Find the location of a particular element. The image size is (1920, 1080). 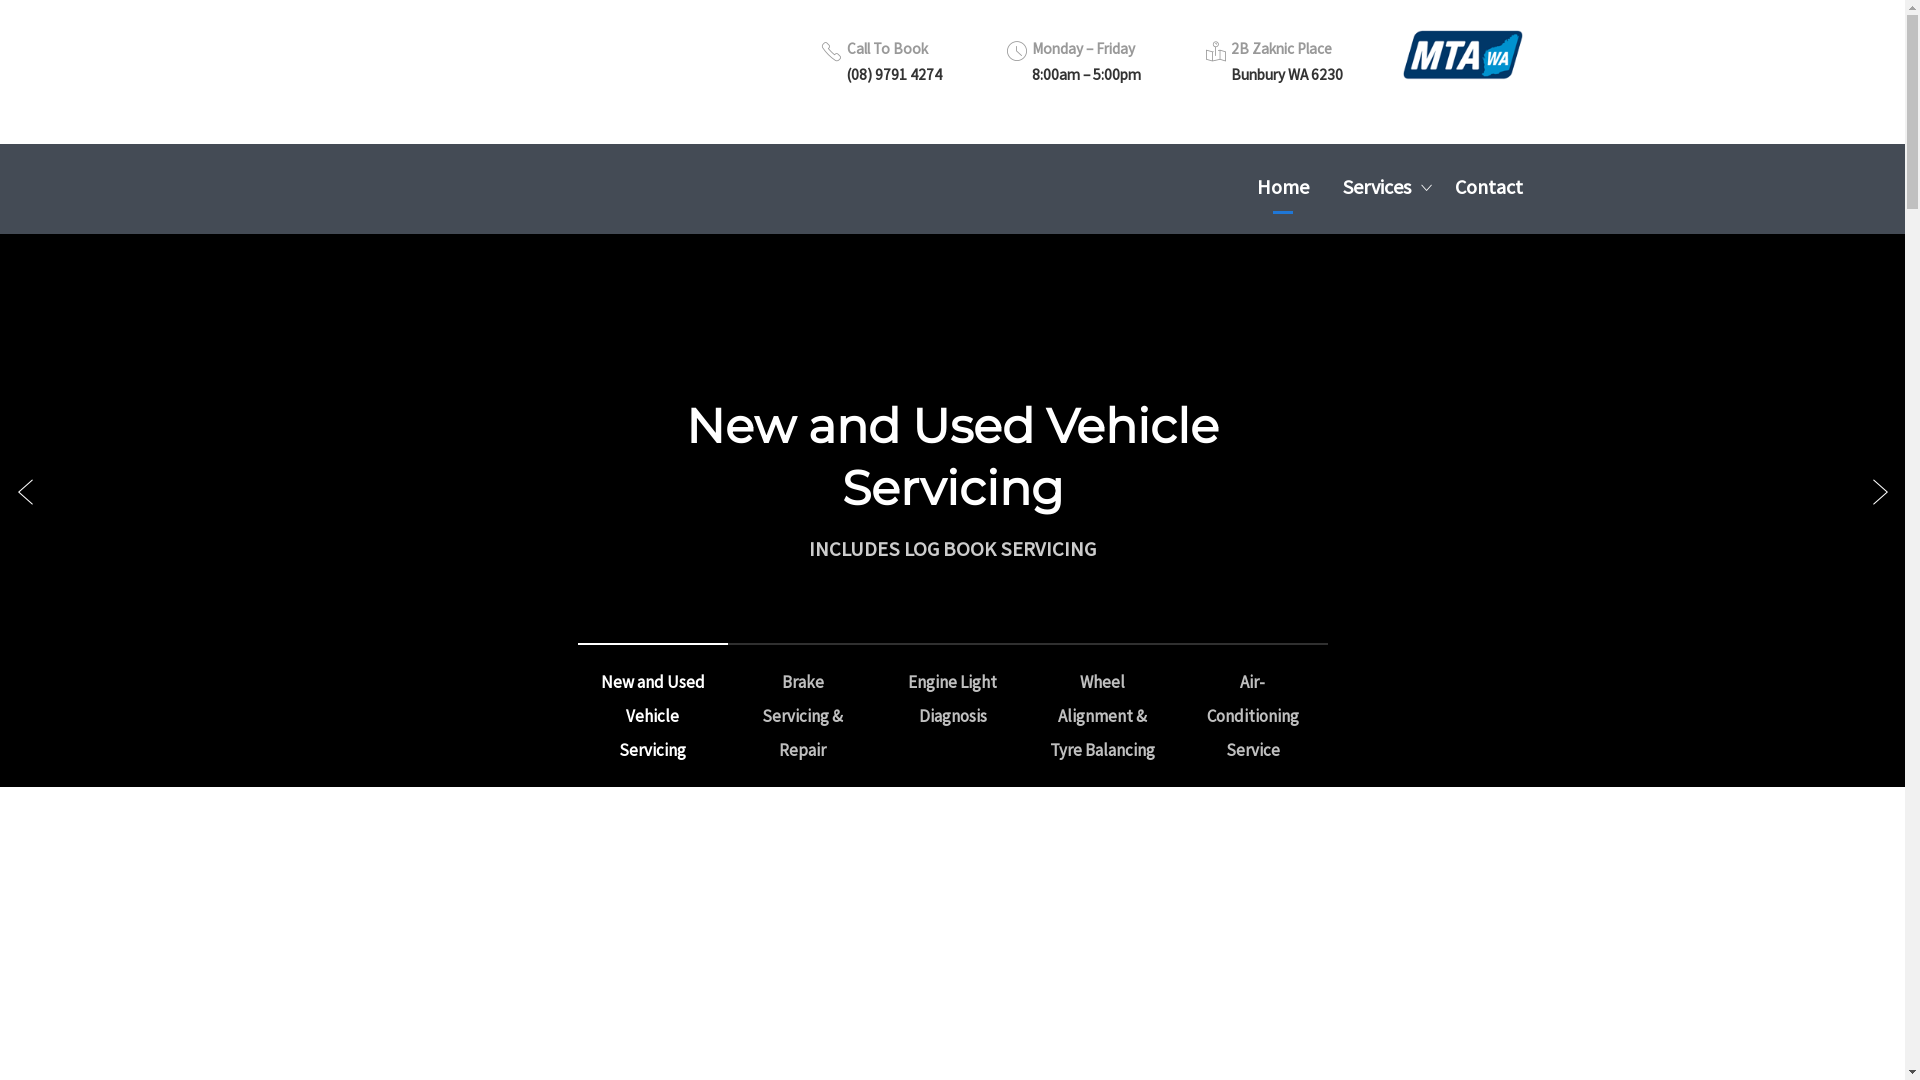

(08) 9791 4274 is located at coordinates (894, 74).